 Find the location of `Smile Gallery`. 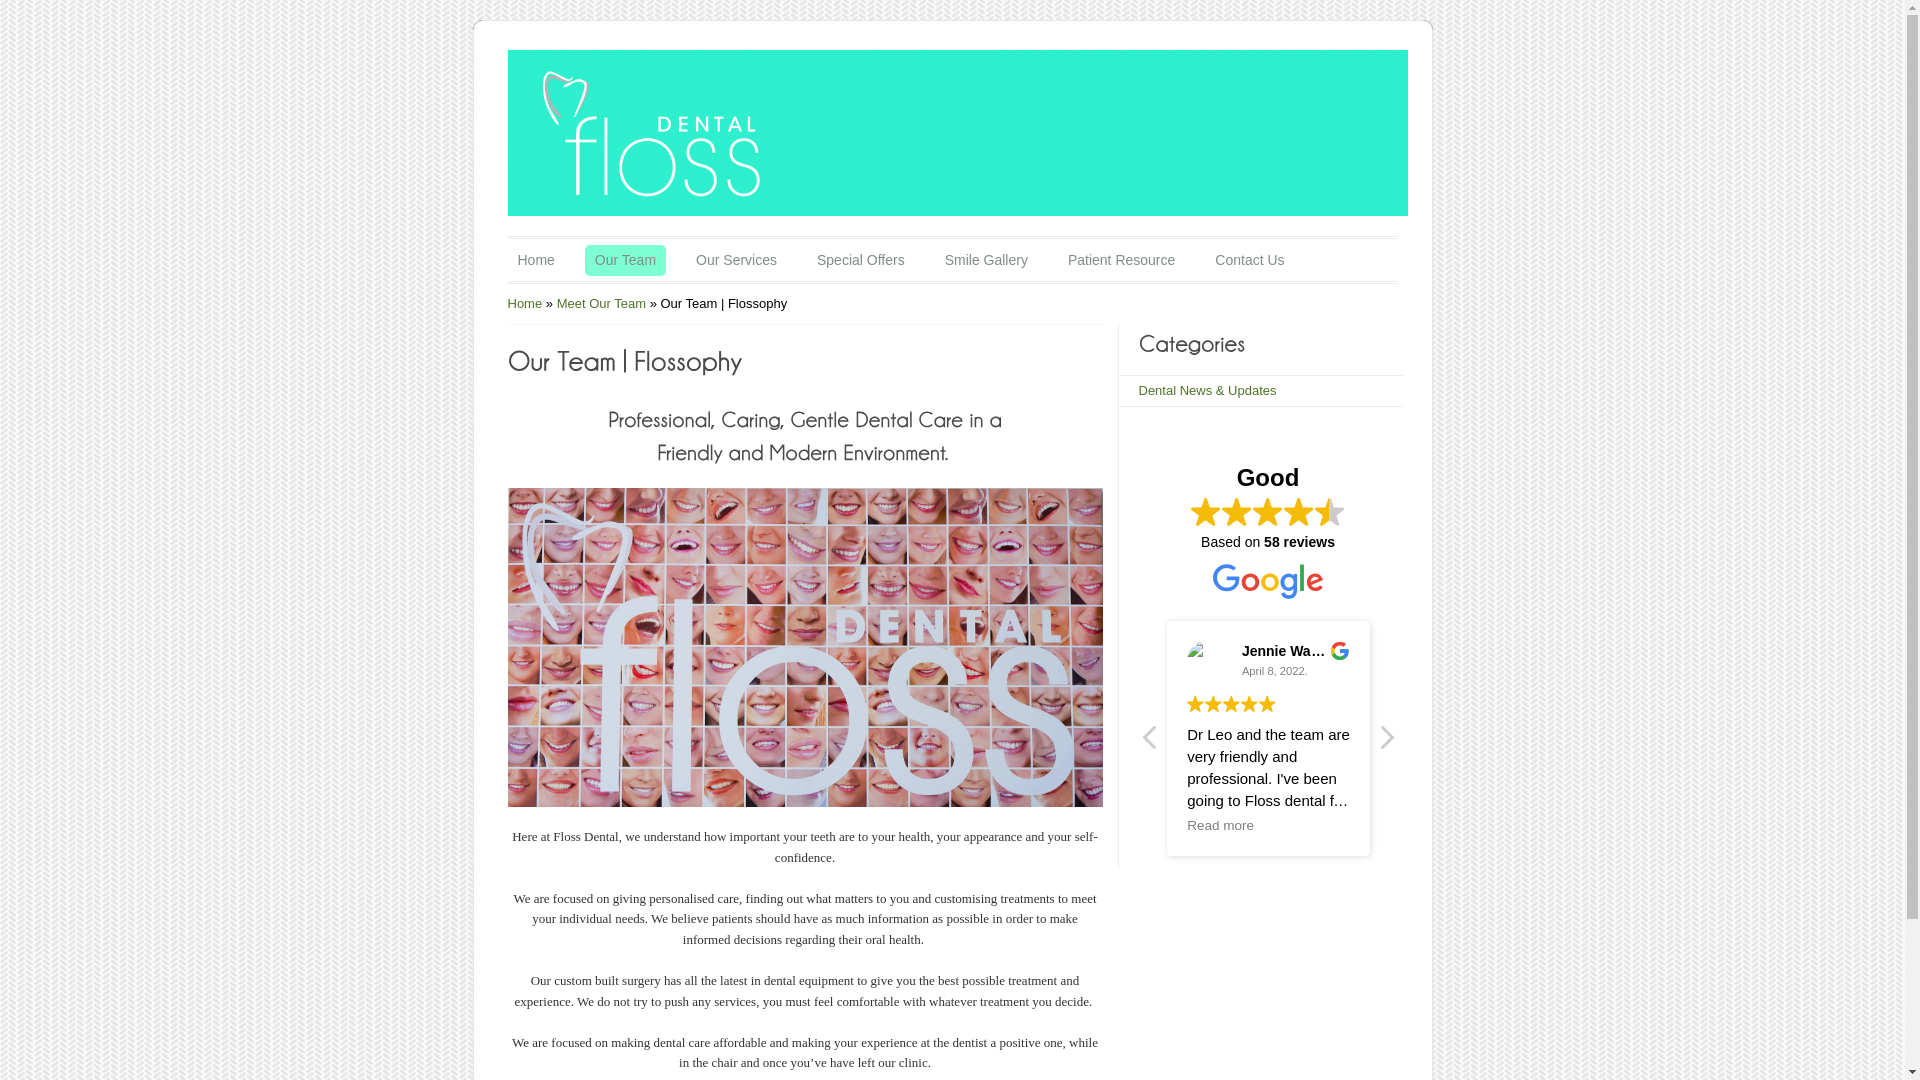

Smile Gallery is located at coordinates (986, 260).